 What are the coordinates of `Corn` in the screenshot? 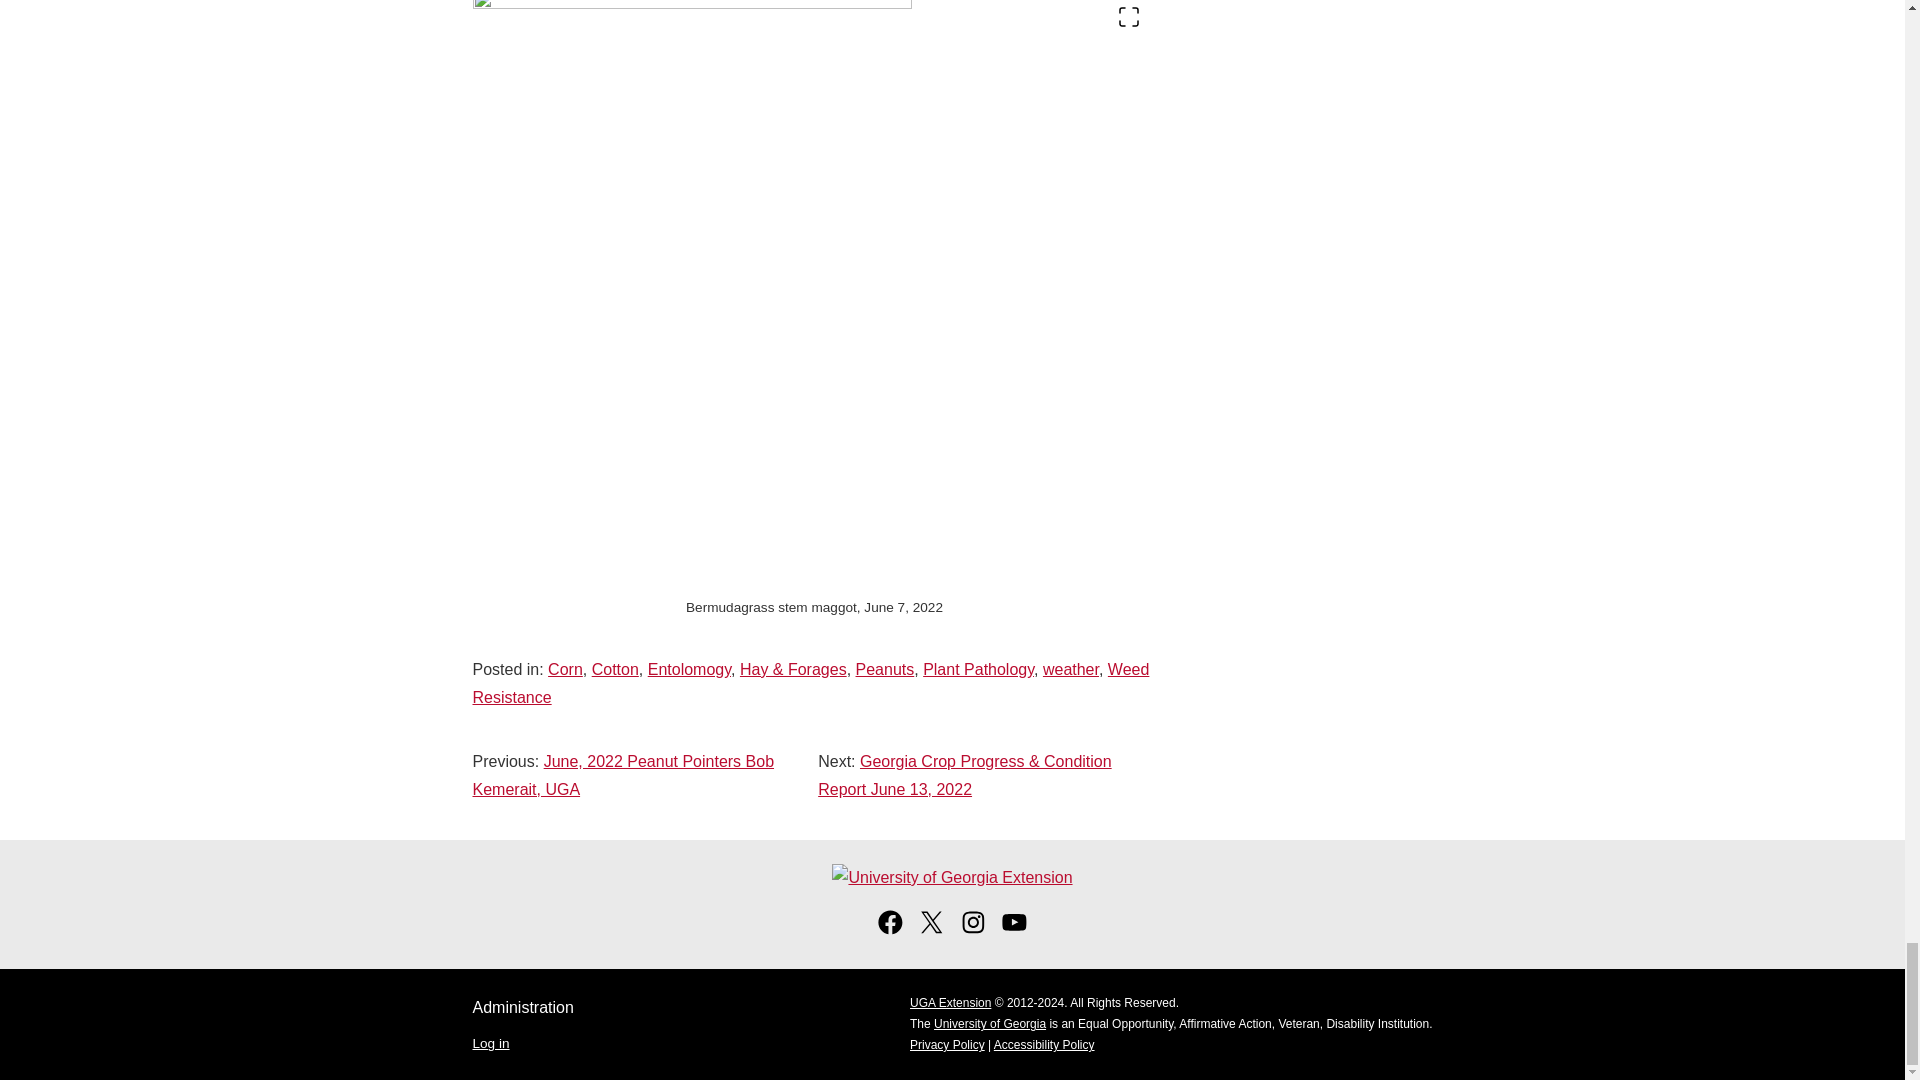 It's located at (565, 669).